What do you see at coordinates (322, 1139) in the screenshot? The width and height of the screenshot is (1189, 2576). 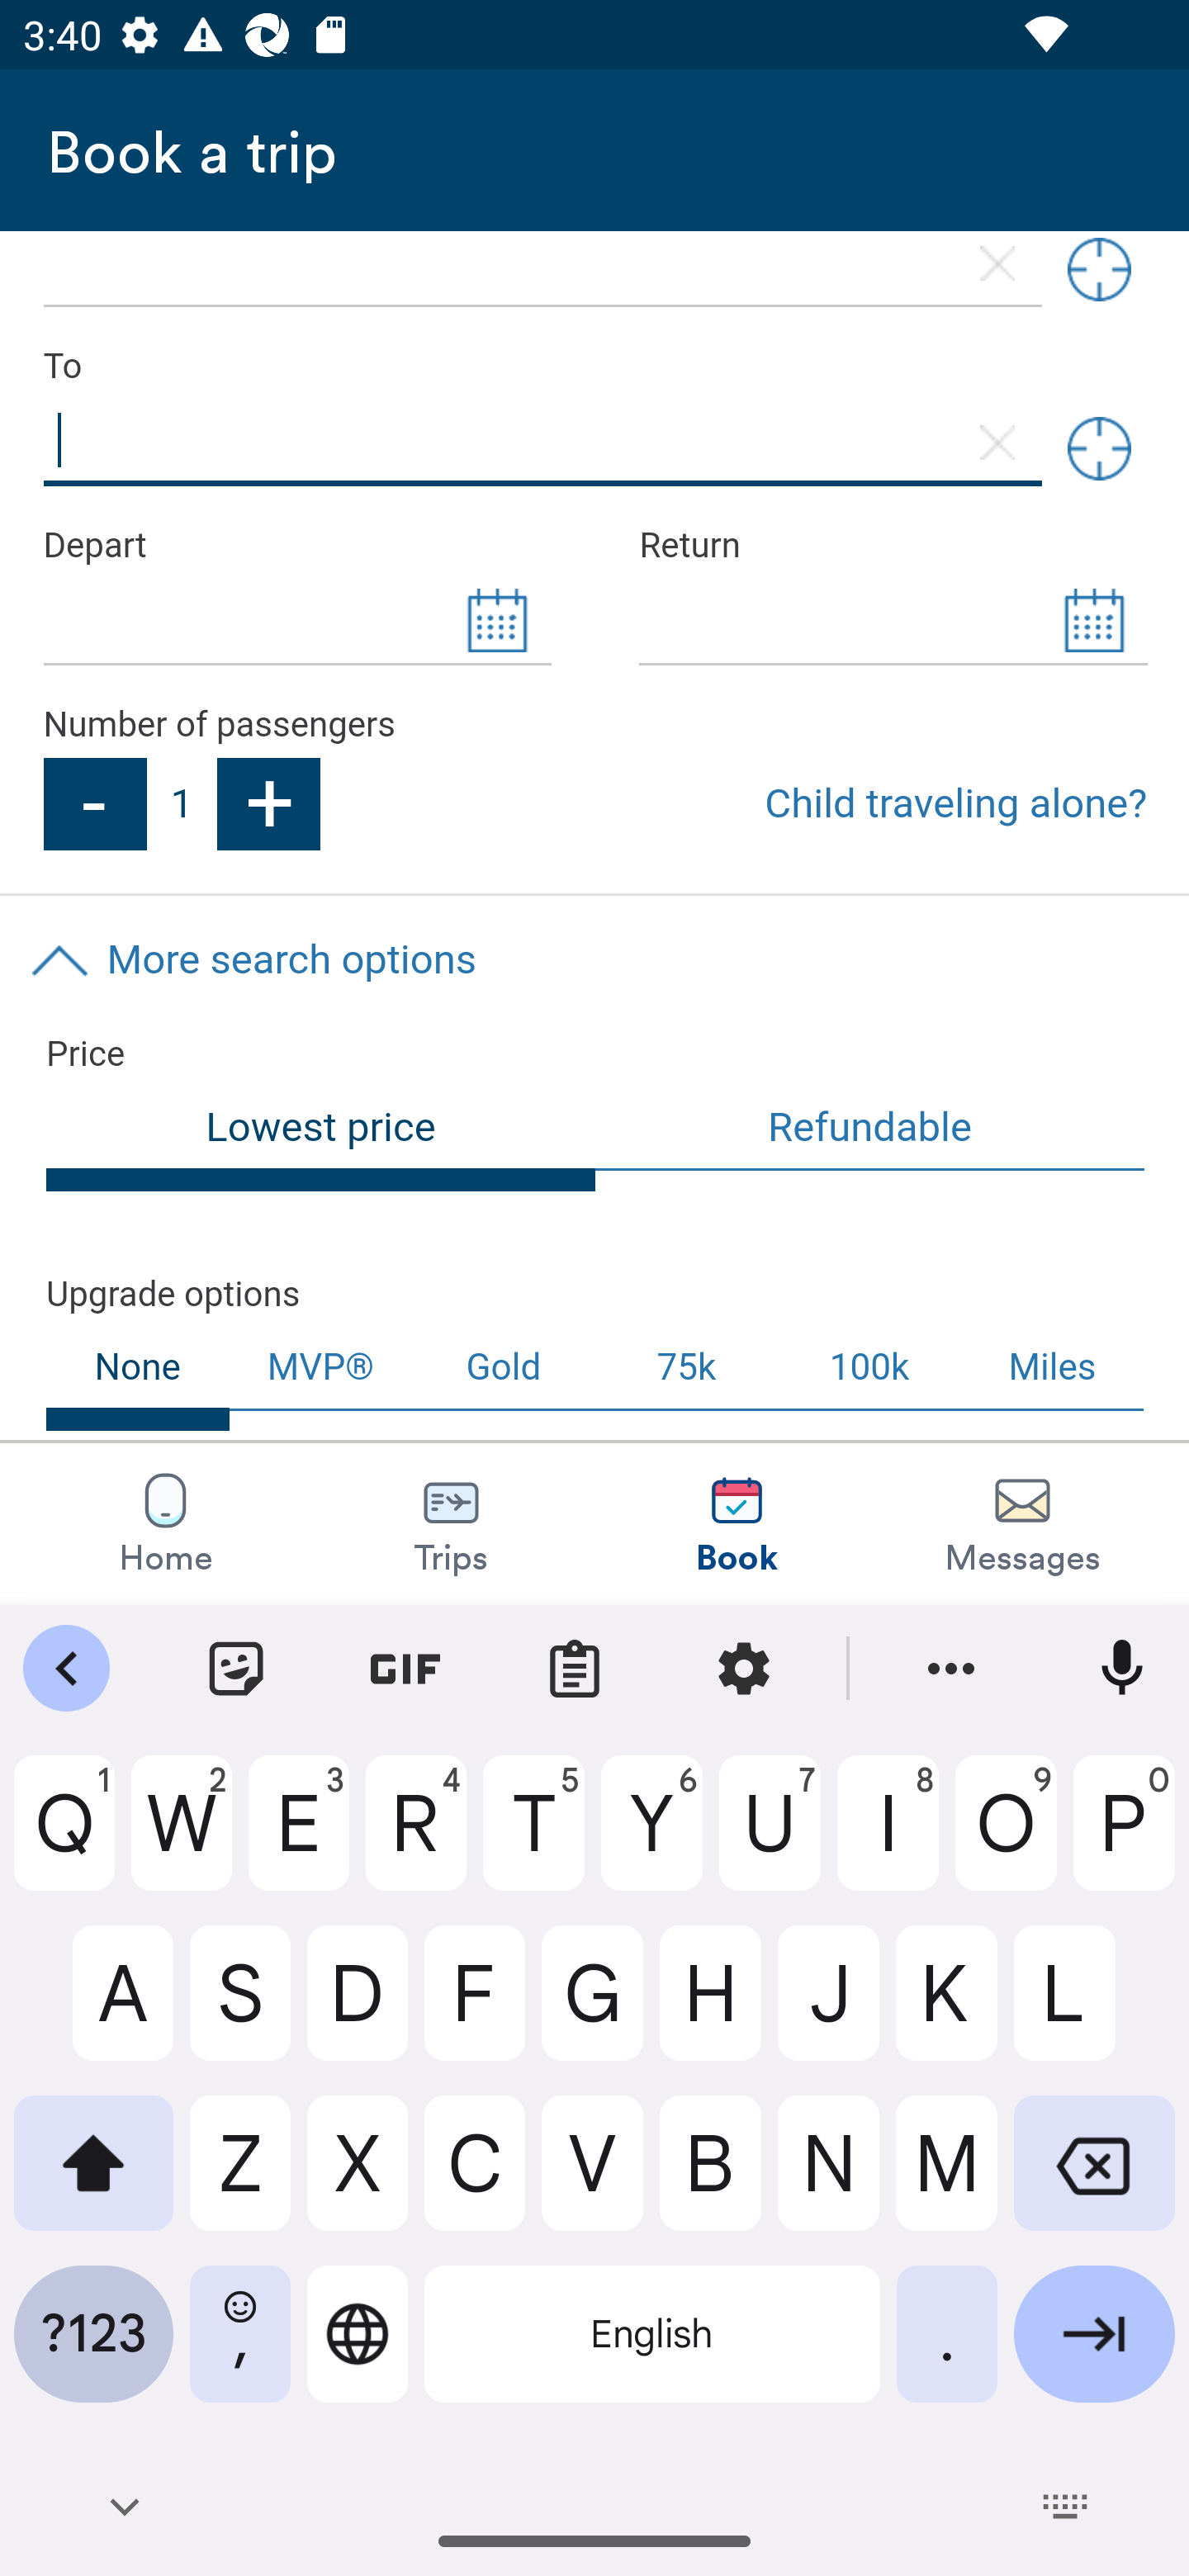 I see `Lowest price` at bounding box center [322, 1139].